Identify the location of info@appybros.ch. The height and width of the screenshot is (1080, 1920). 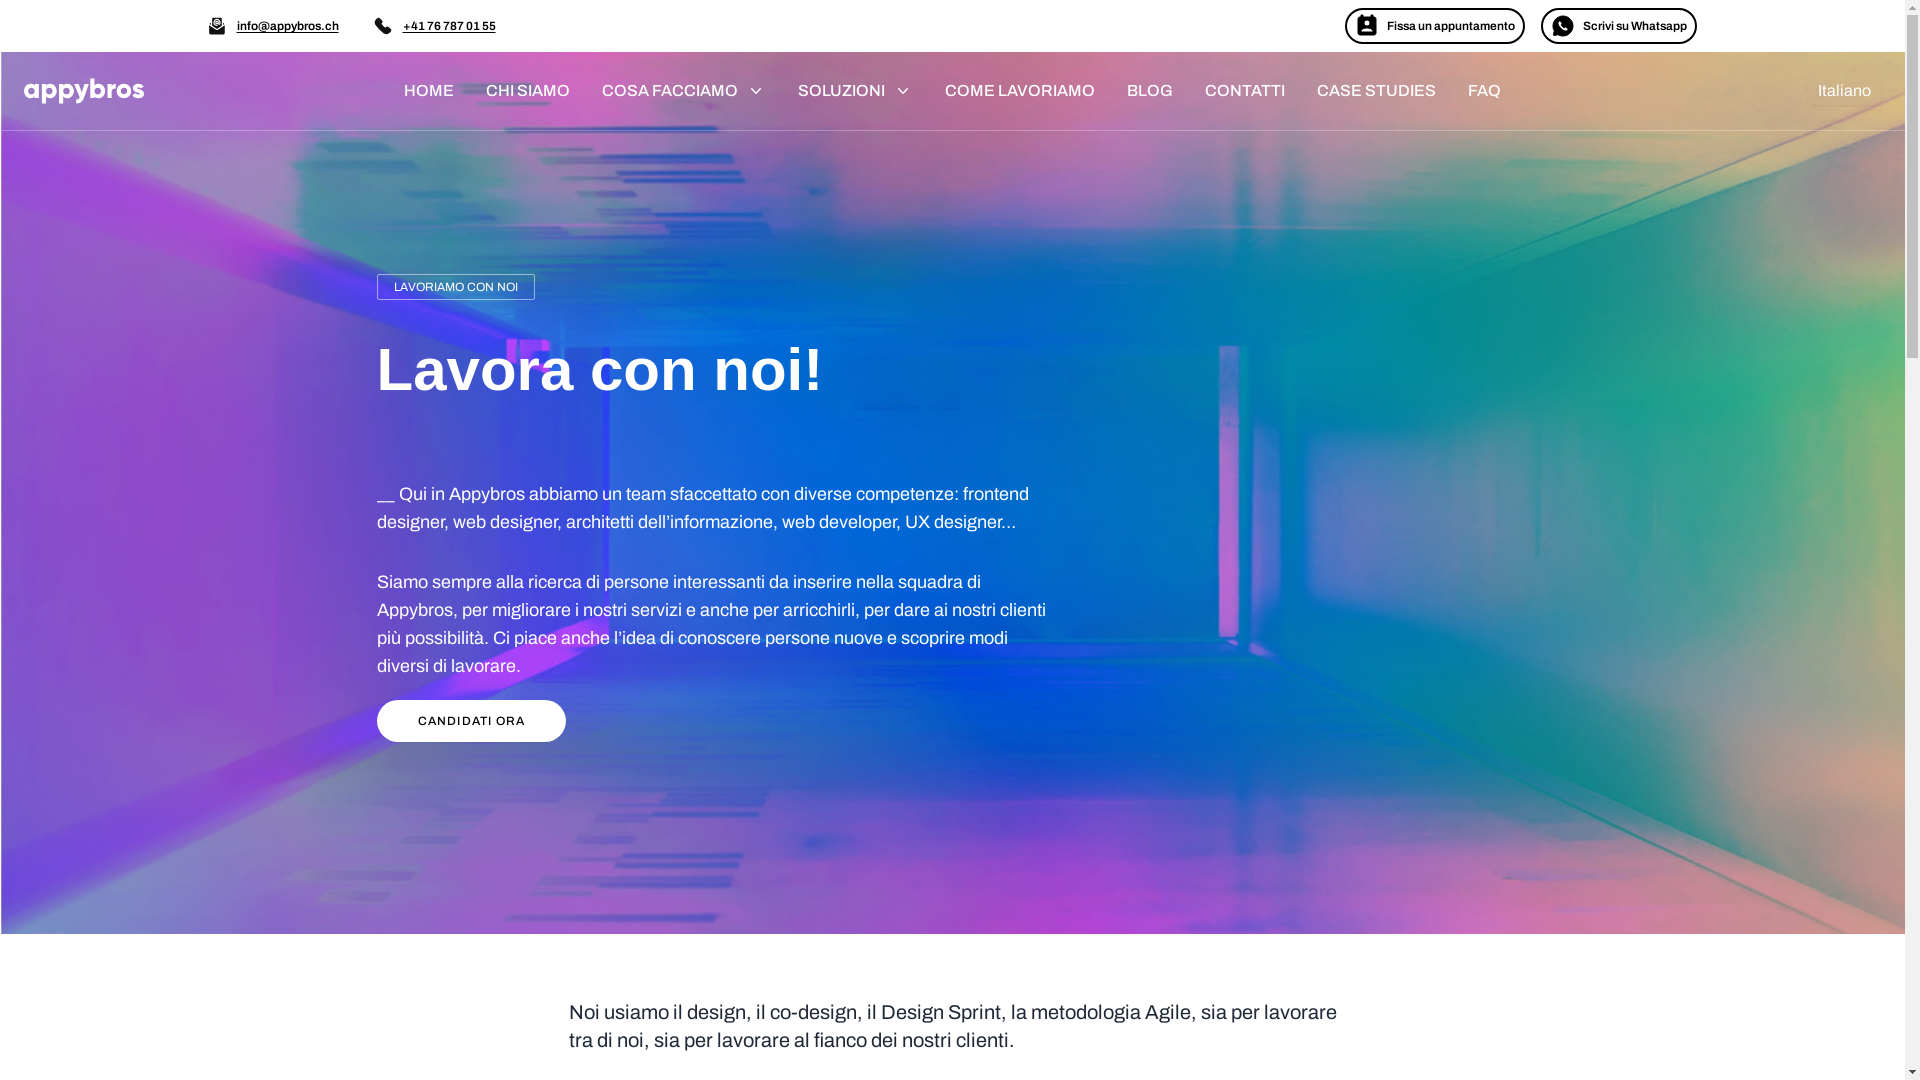
(287, 26).